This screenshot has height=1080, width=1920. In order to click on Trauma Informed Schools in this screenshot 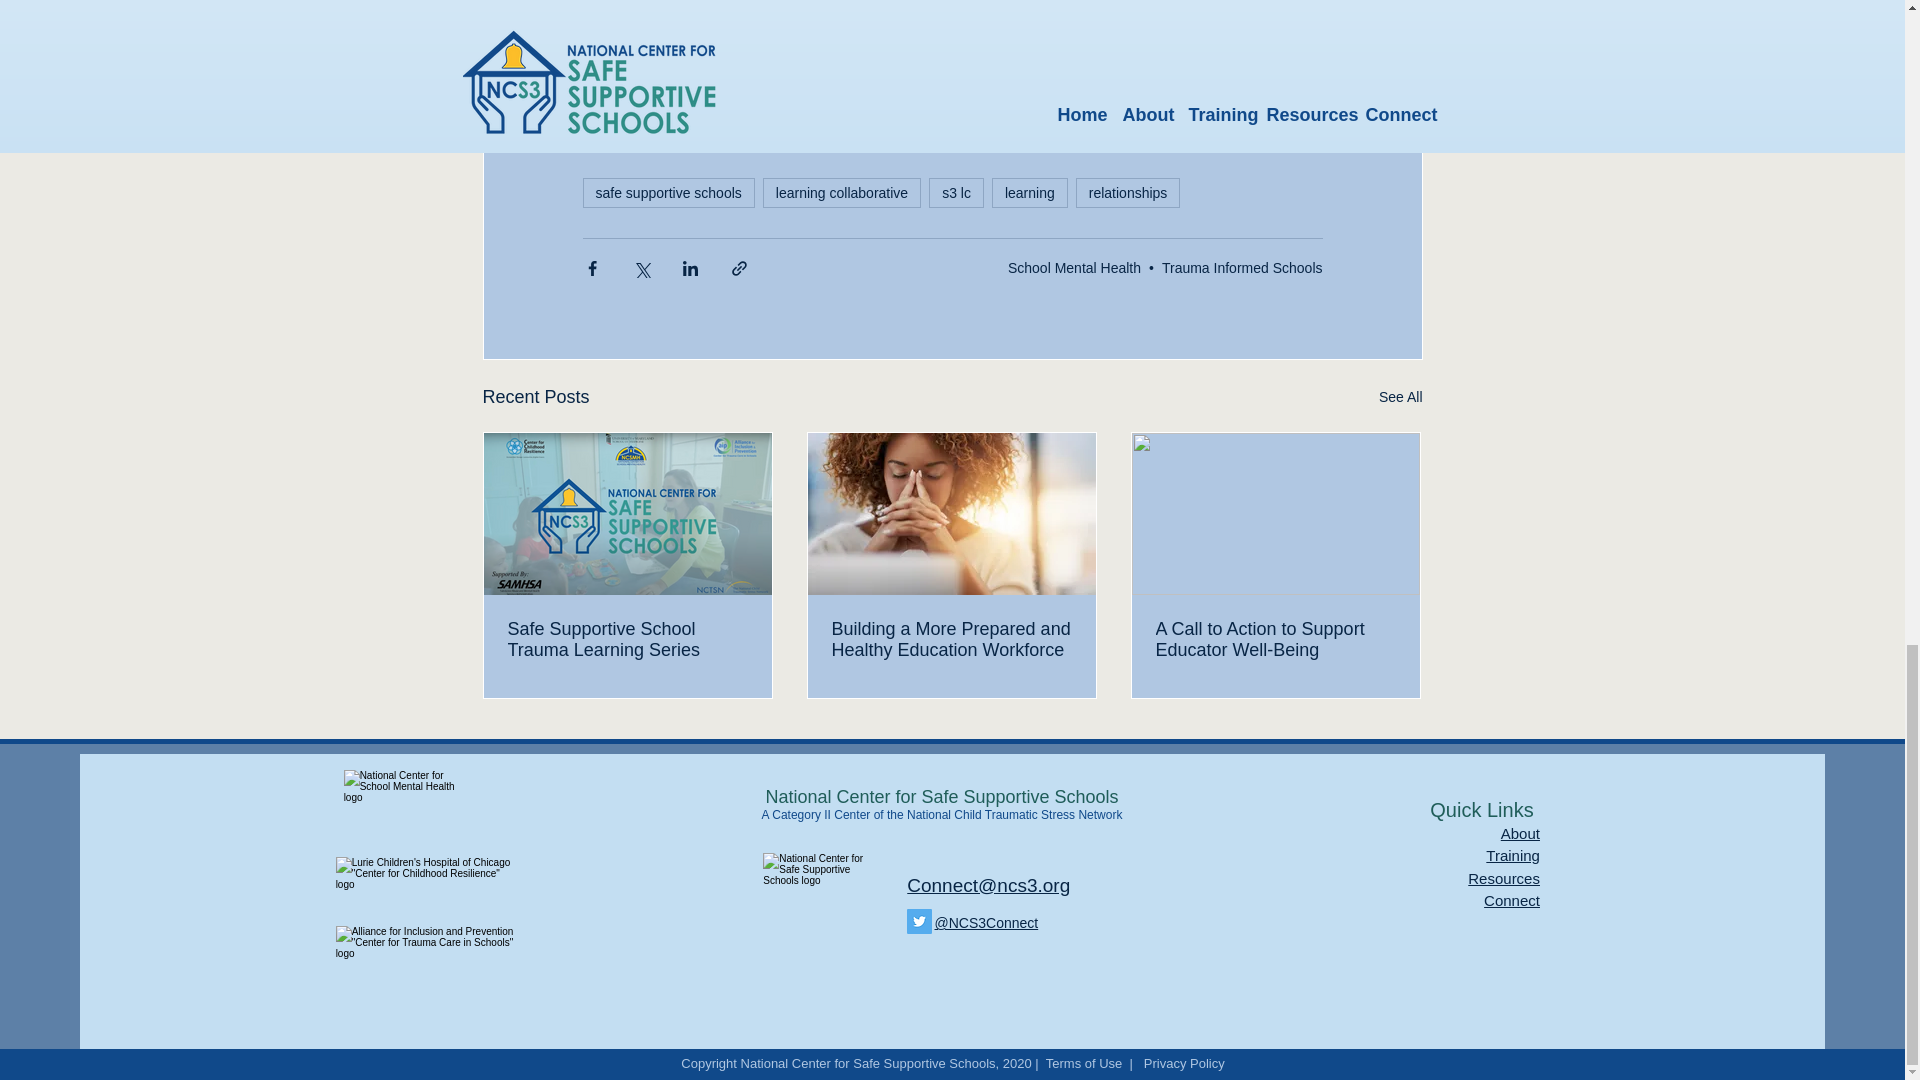, I will do `click(1242, 268)`.